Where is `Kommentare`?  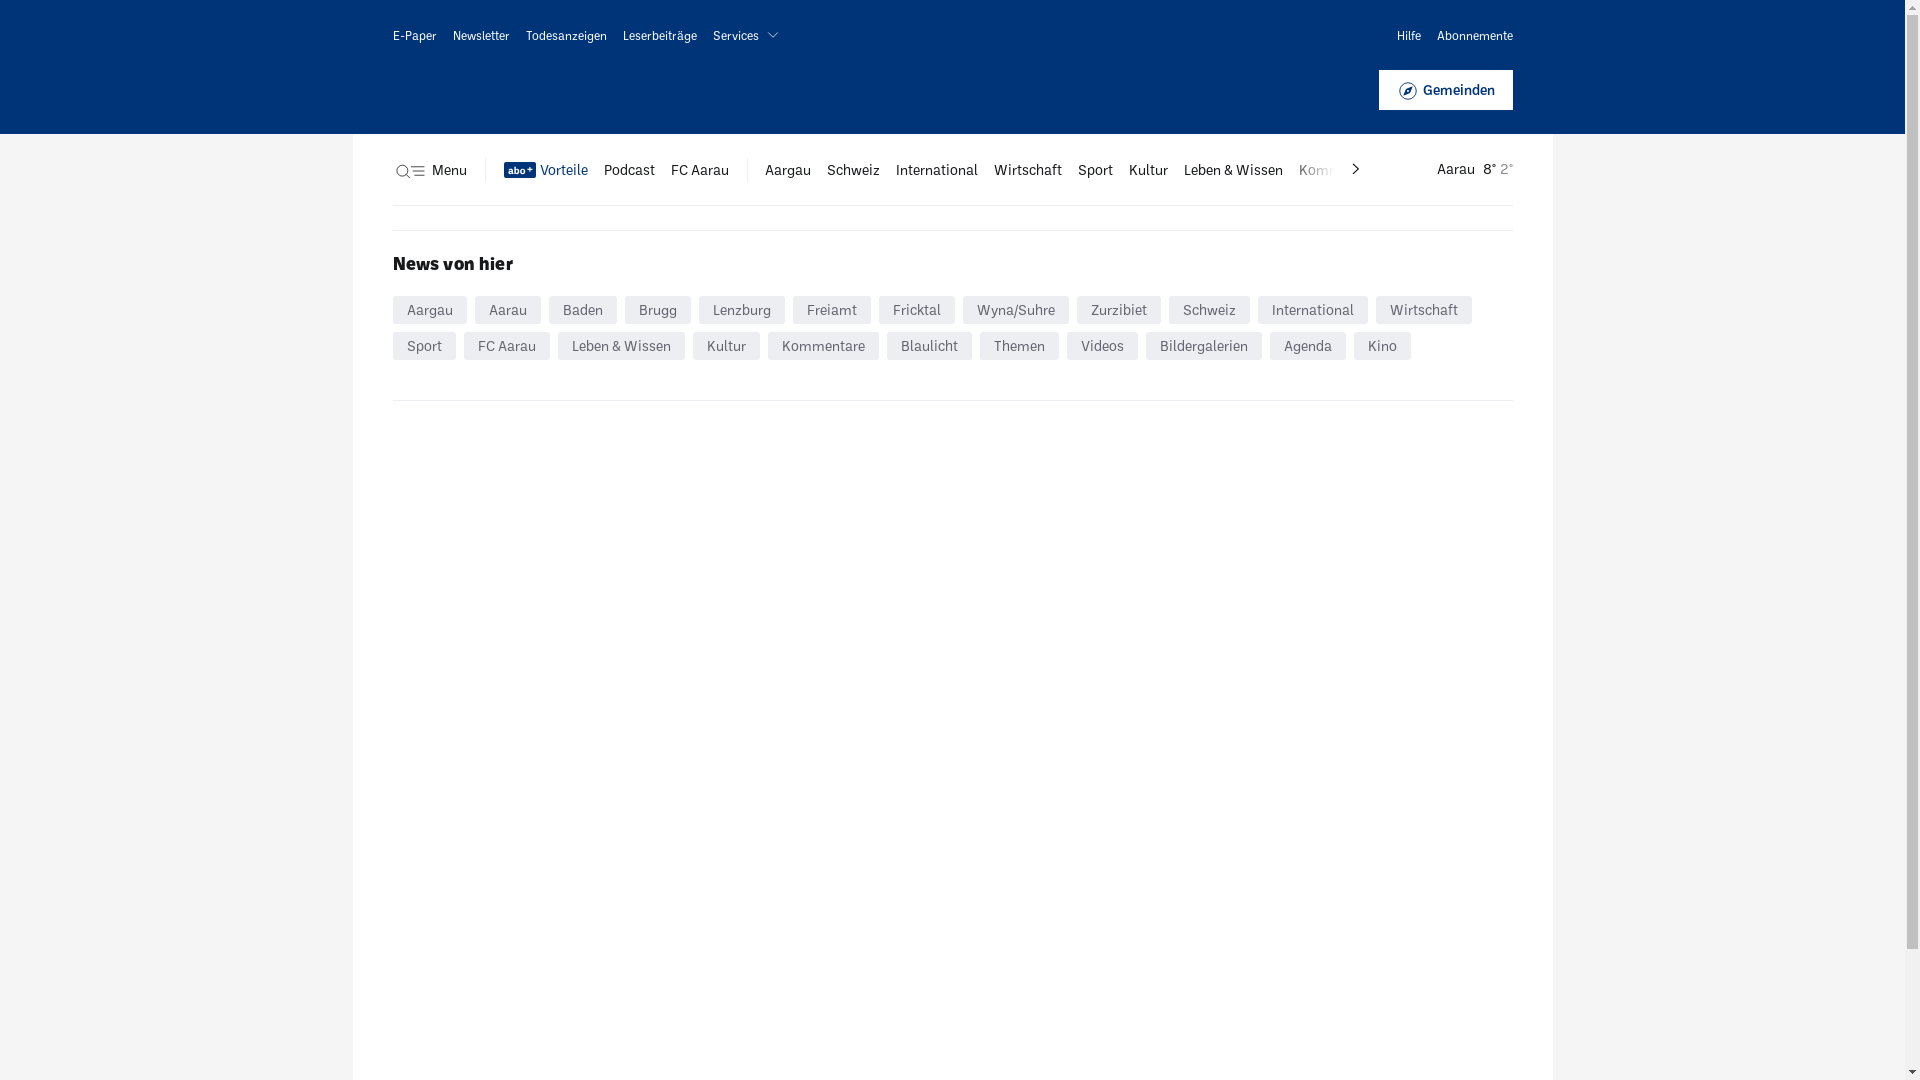 Kommentare is located at coordinates (1340, 170).